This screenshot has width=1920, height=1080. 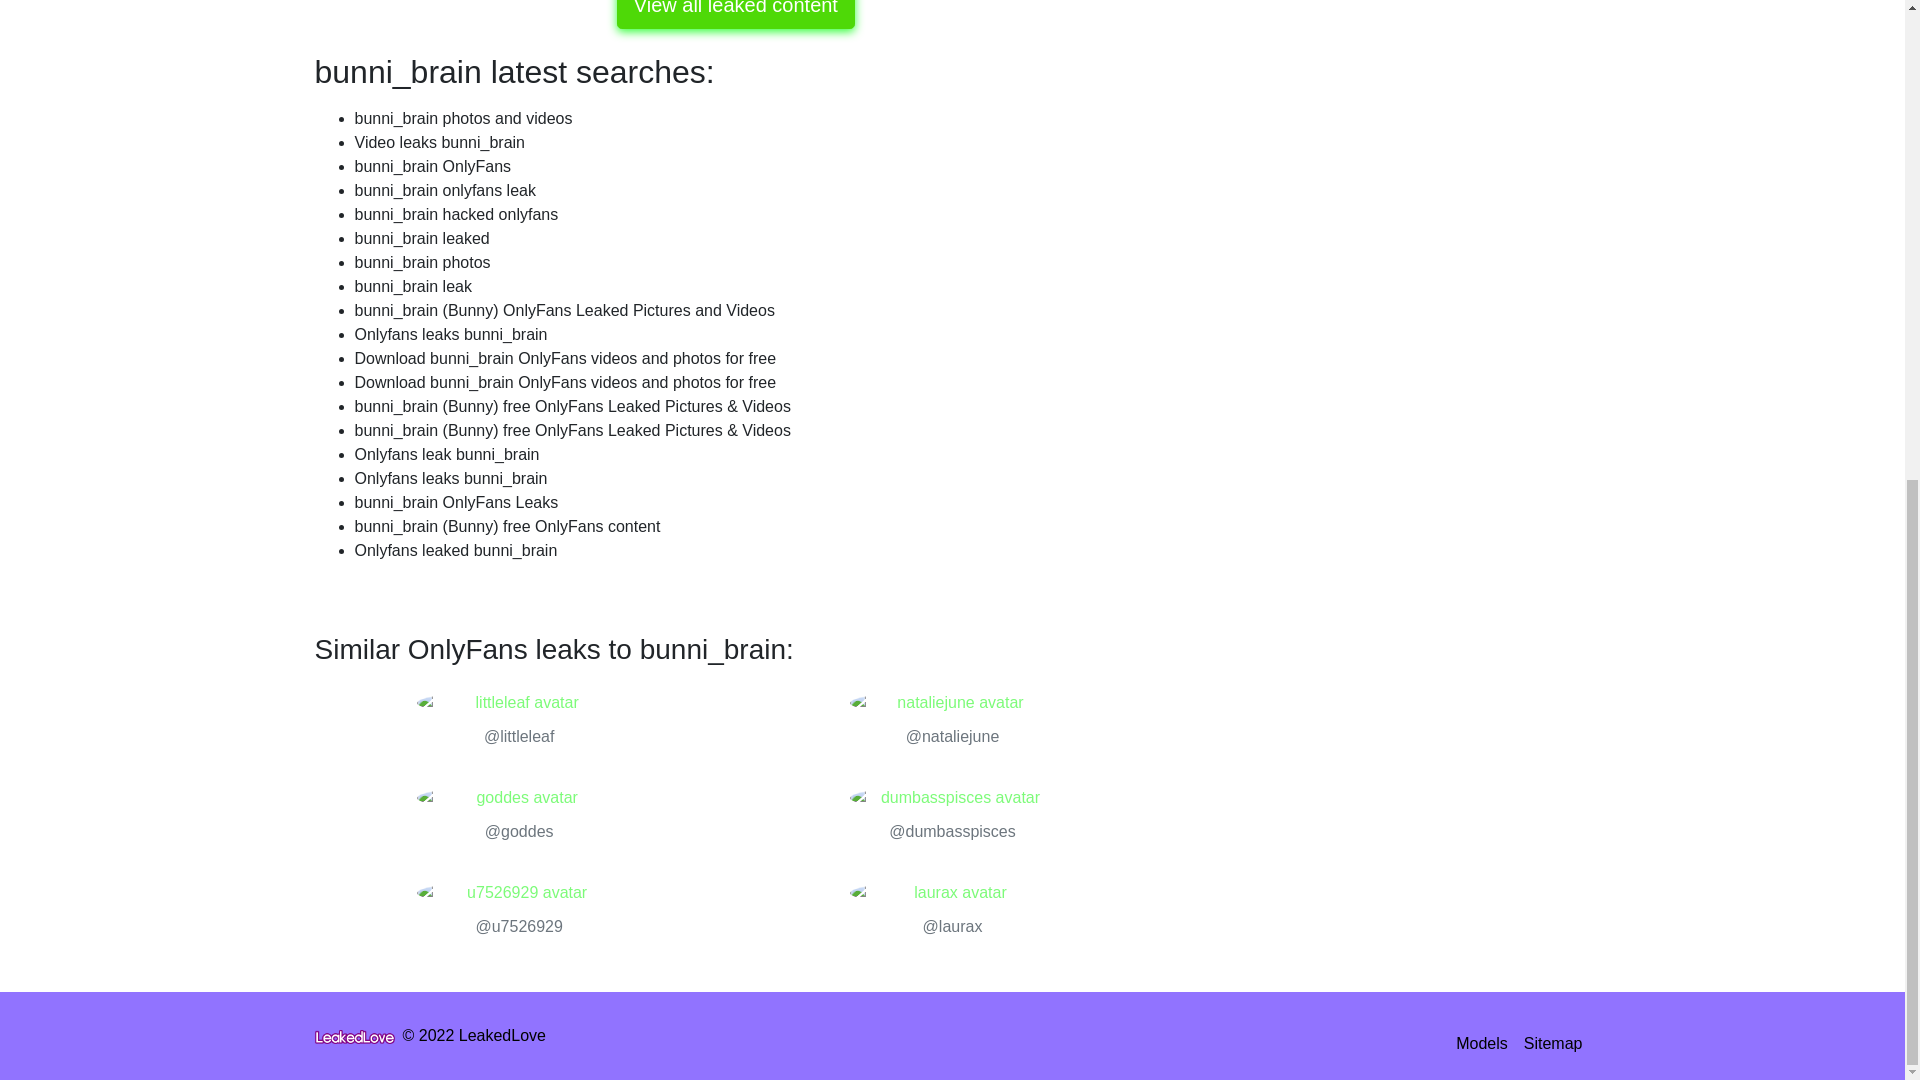 I want to click on View all leaked content, so click(x=735, y=14).